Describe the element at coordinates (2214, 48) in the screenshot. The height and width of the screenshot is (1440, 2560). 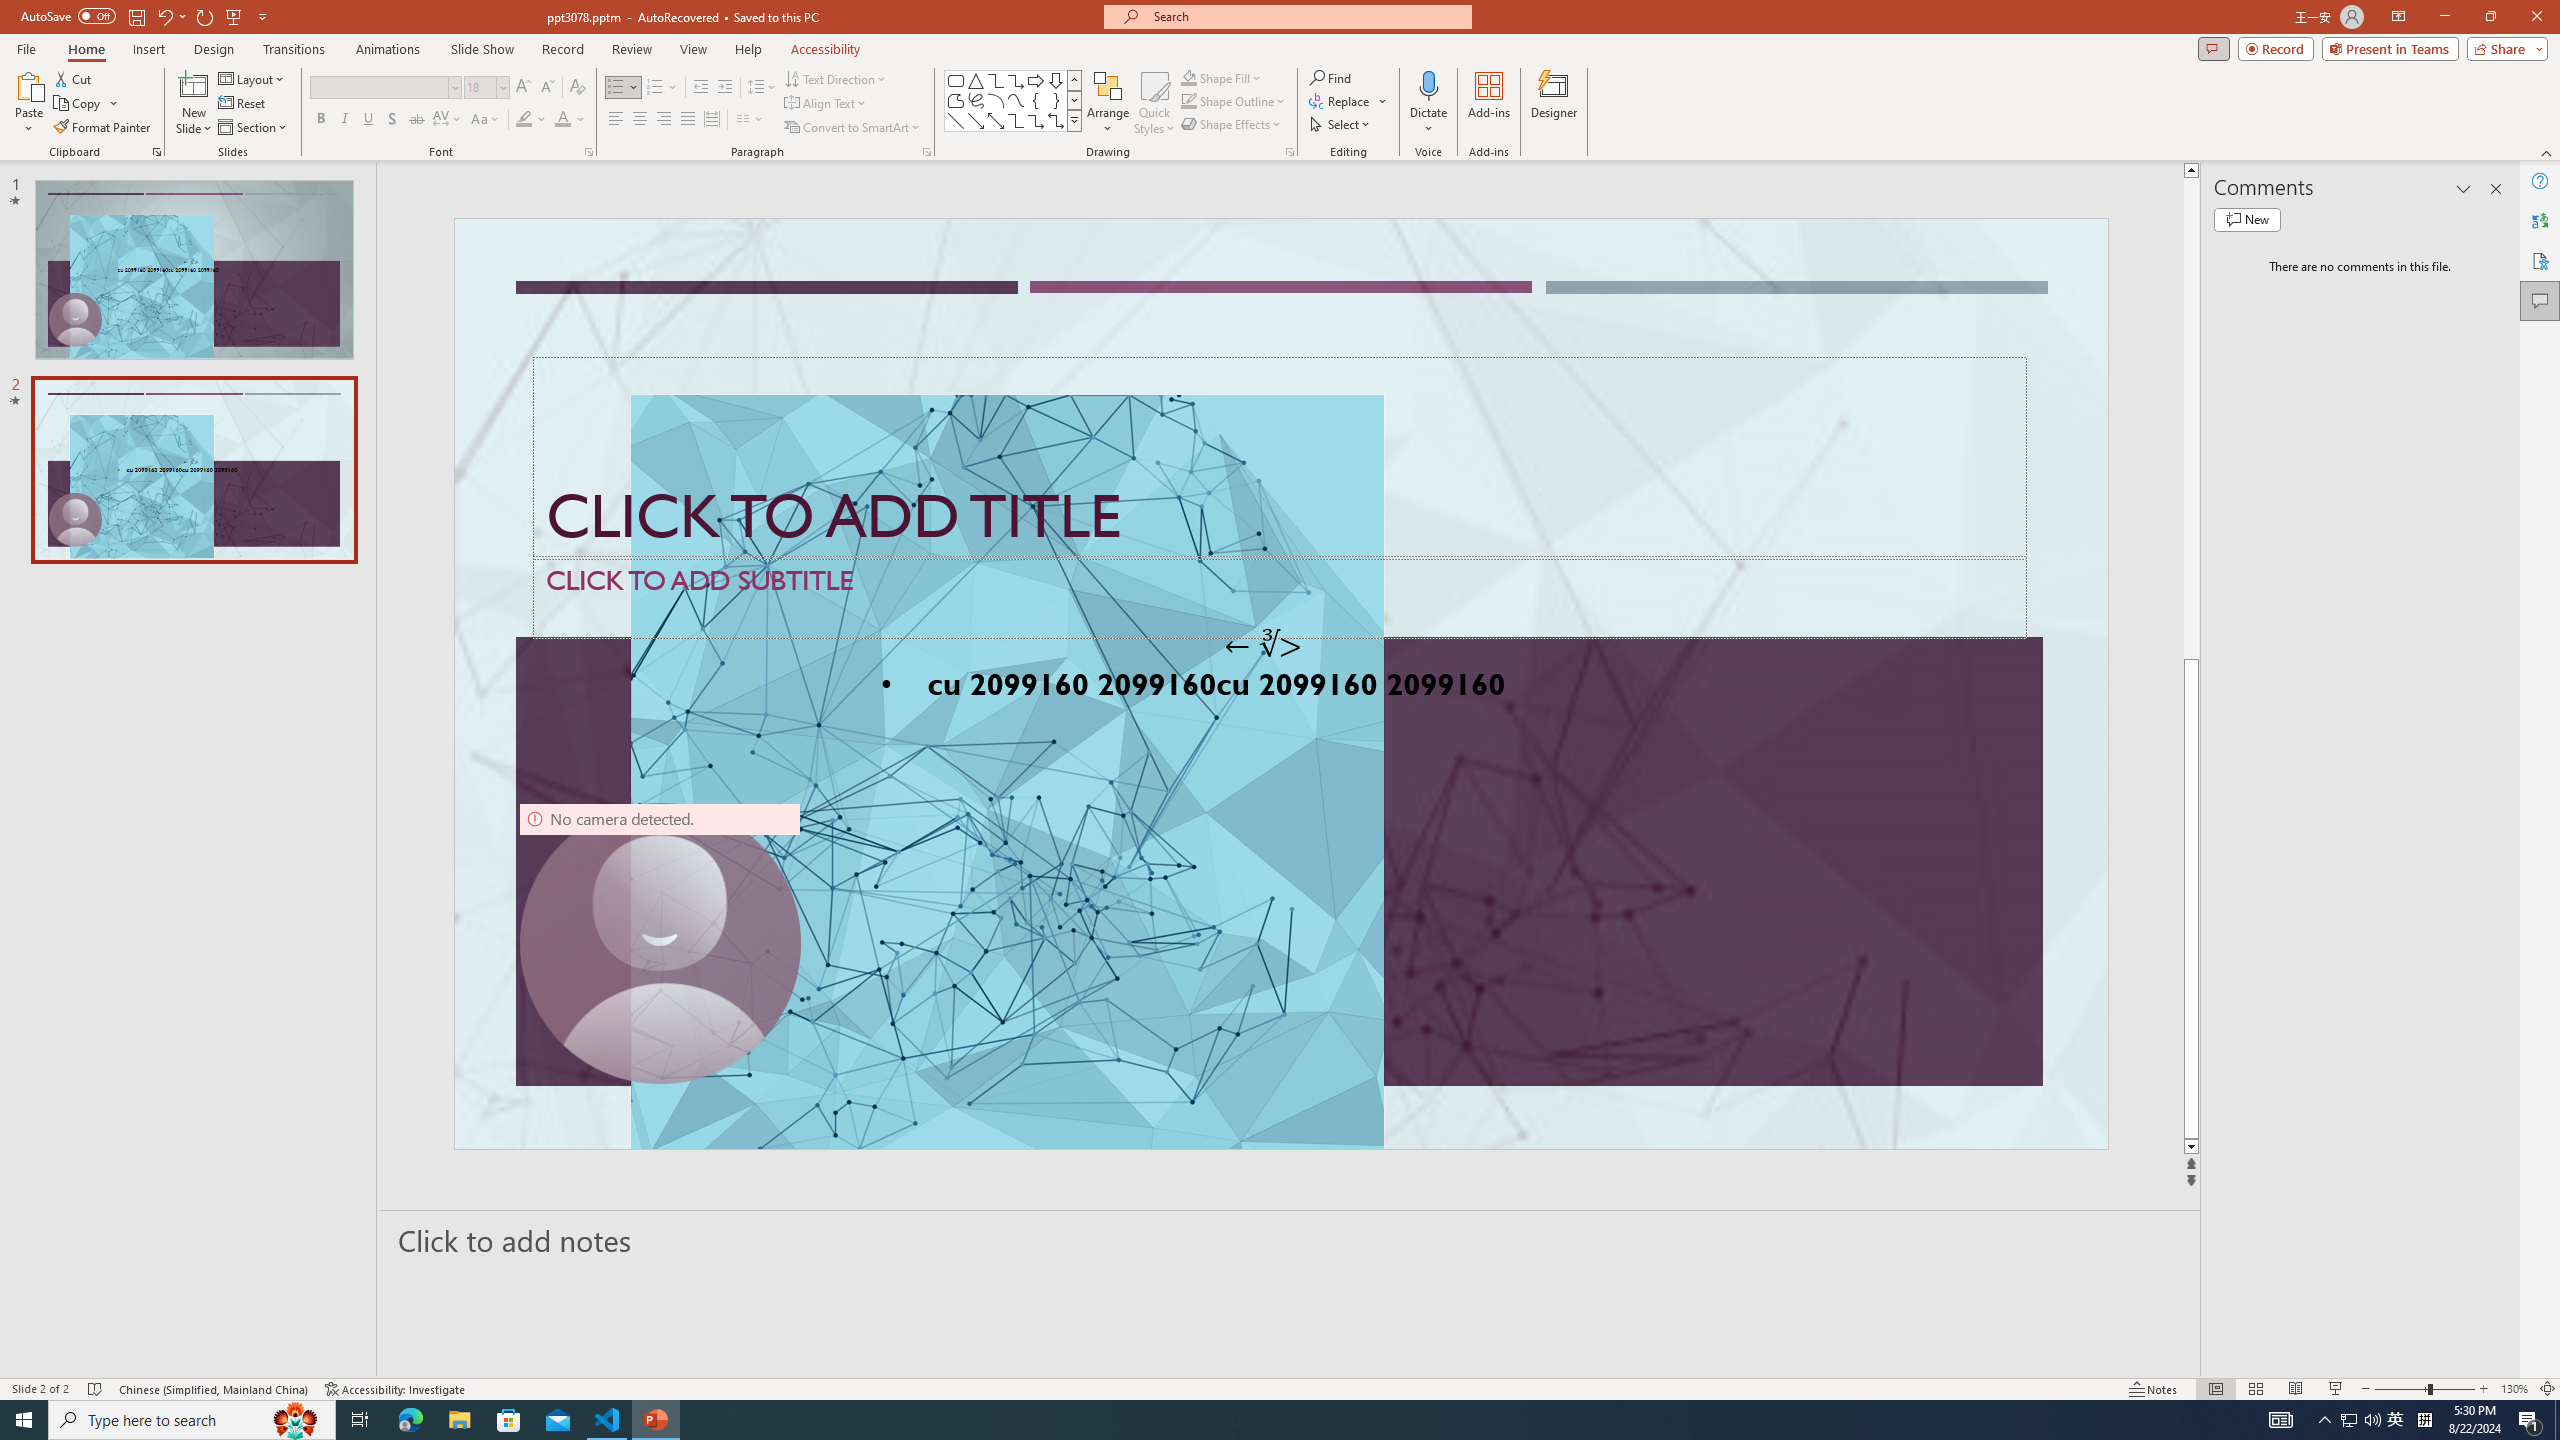
I see `Comments` at that location.